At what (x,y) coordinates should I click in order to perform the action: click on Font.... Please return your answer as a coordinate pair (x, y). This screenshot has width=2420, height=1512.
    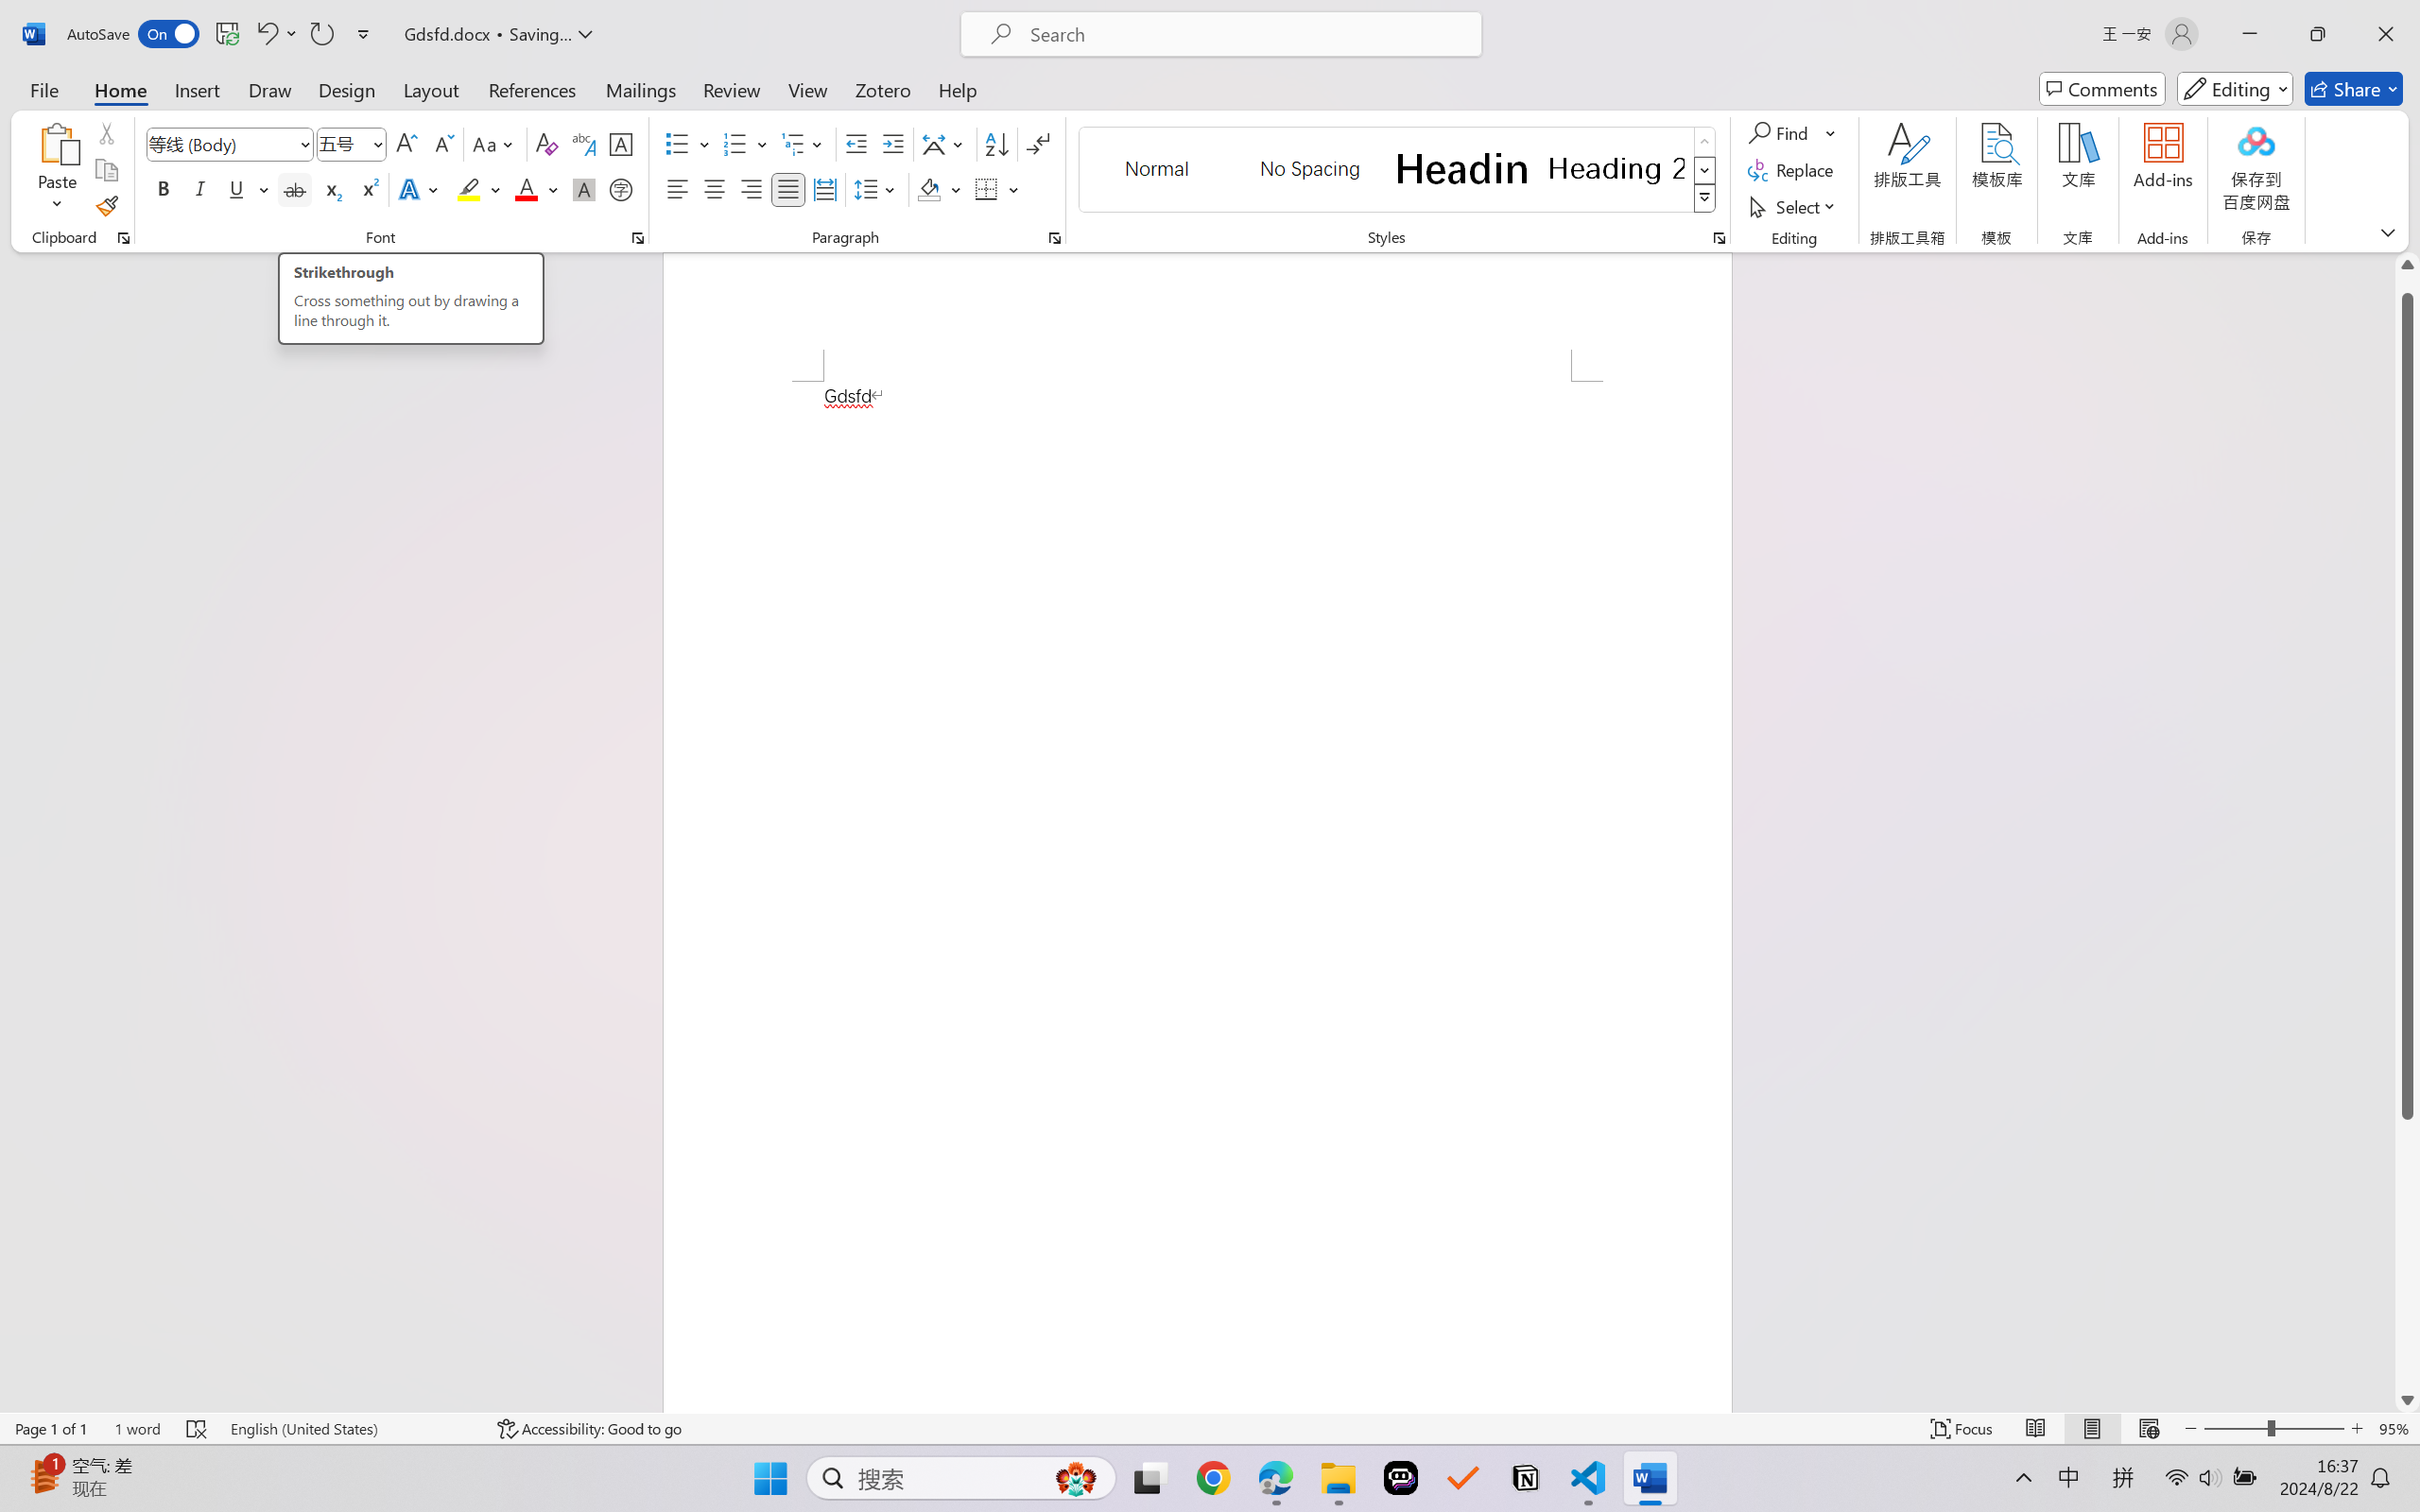
    Looking at the image, I should click on (637, 238).